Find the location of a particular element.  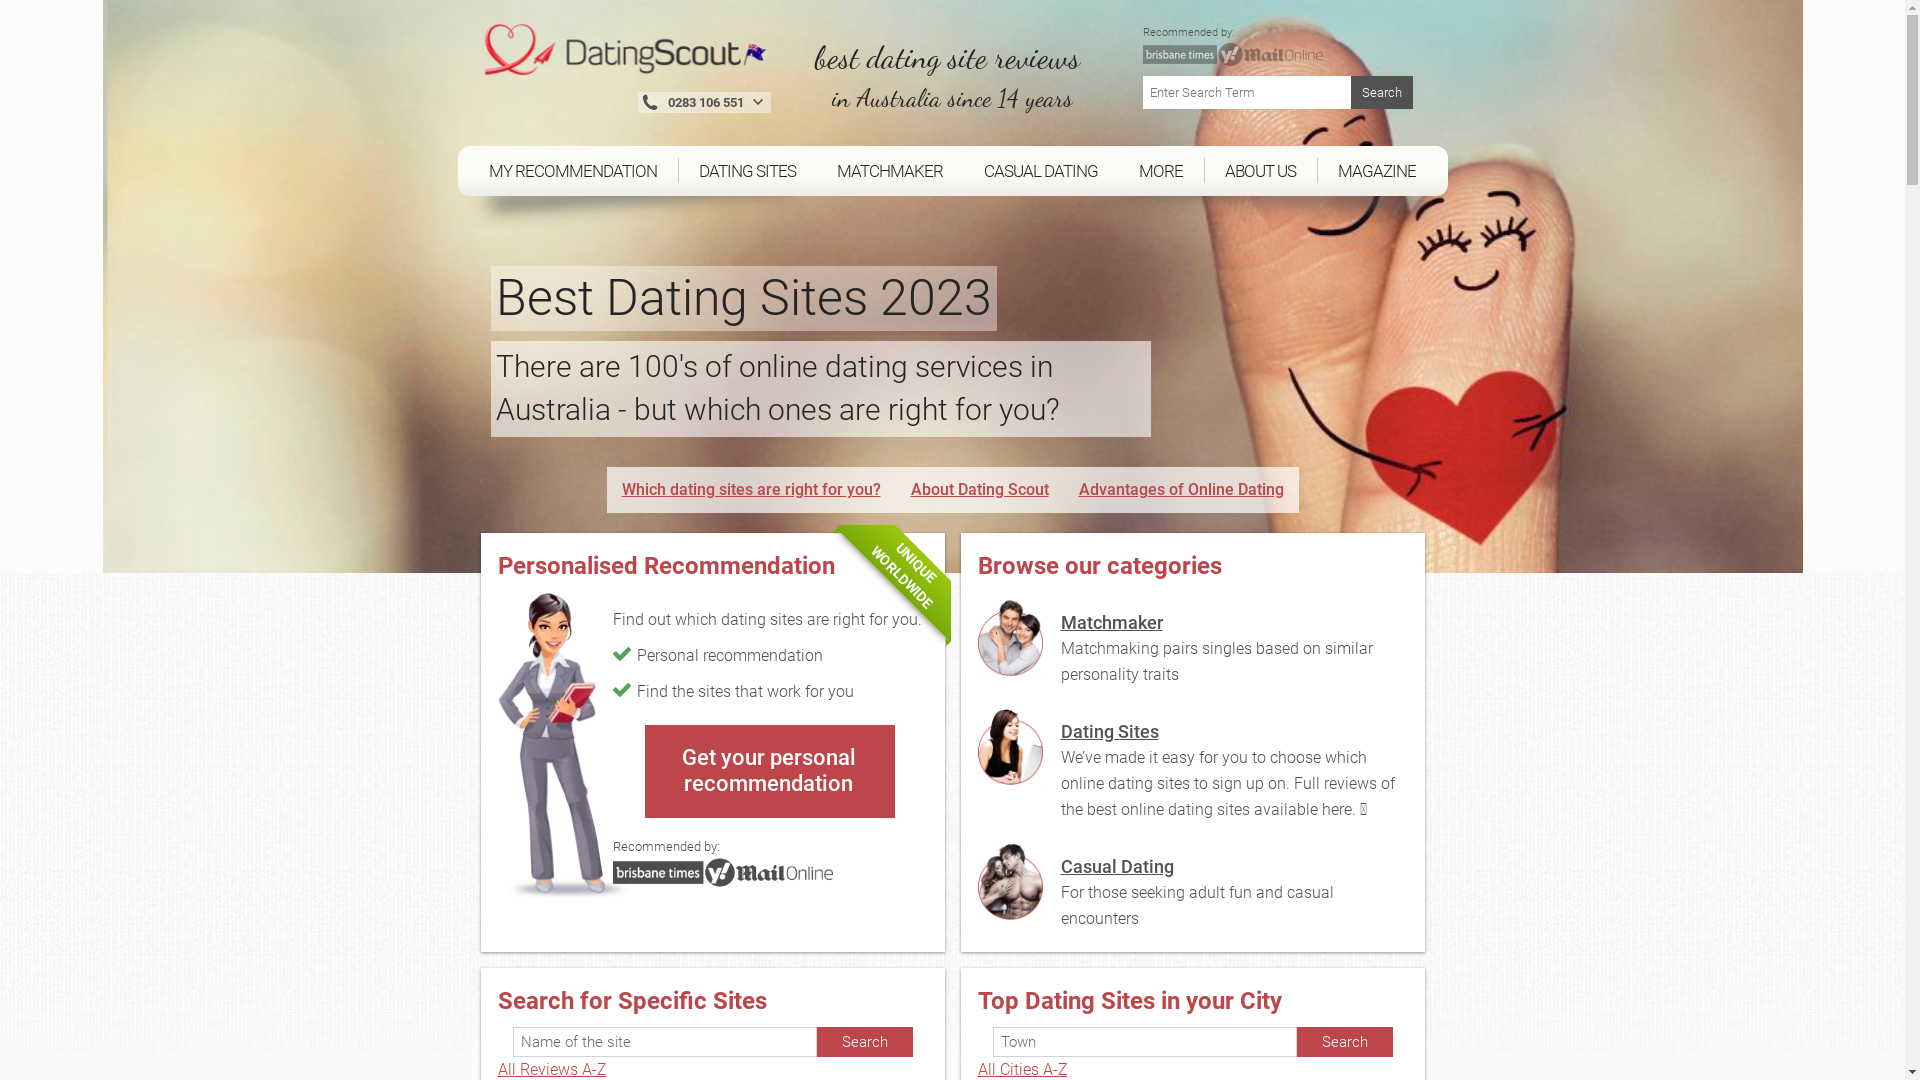

Which dating sites are right for you? is located at coordinates (752, 490).